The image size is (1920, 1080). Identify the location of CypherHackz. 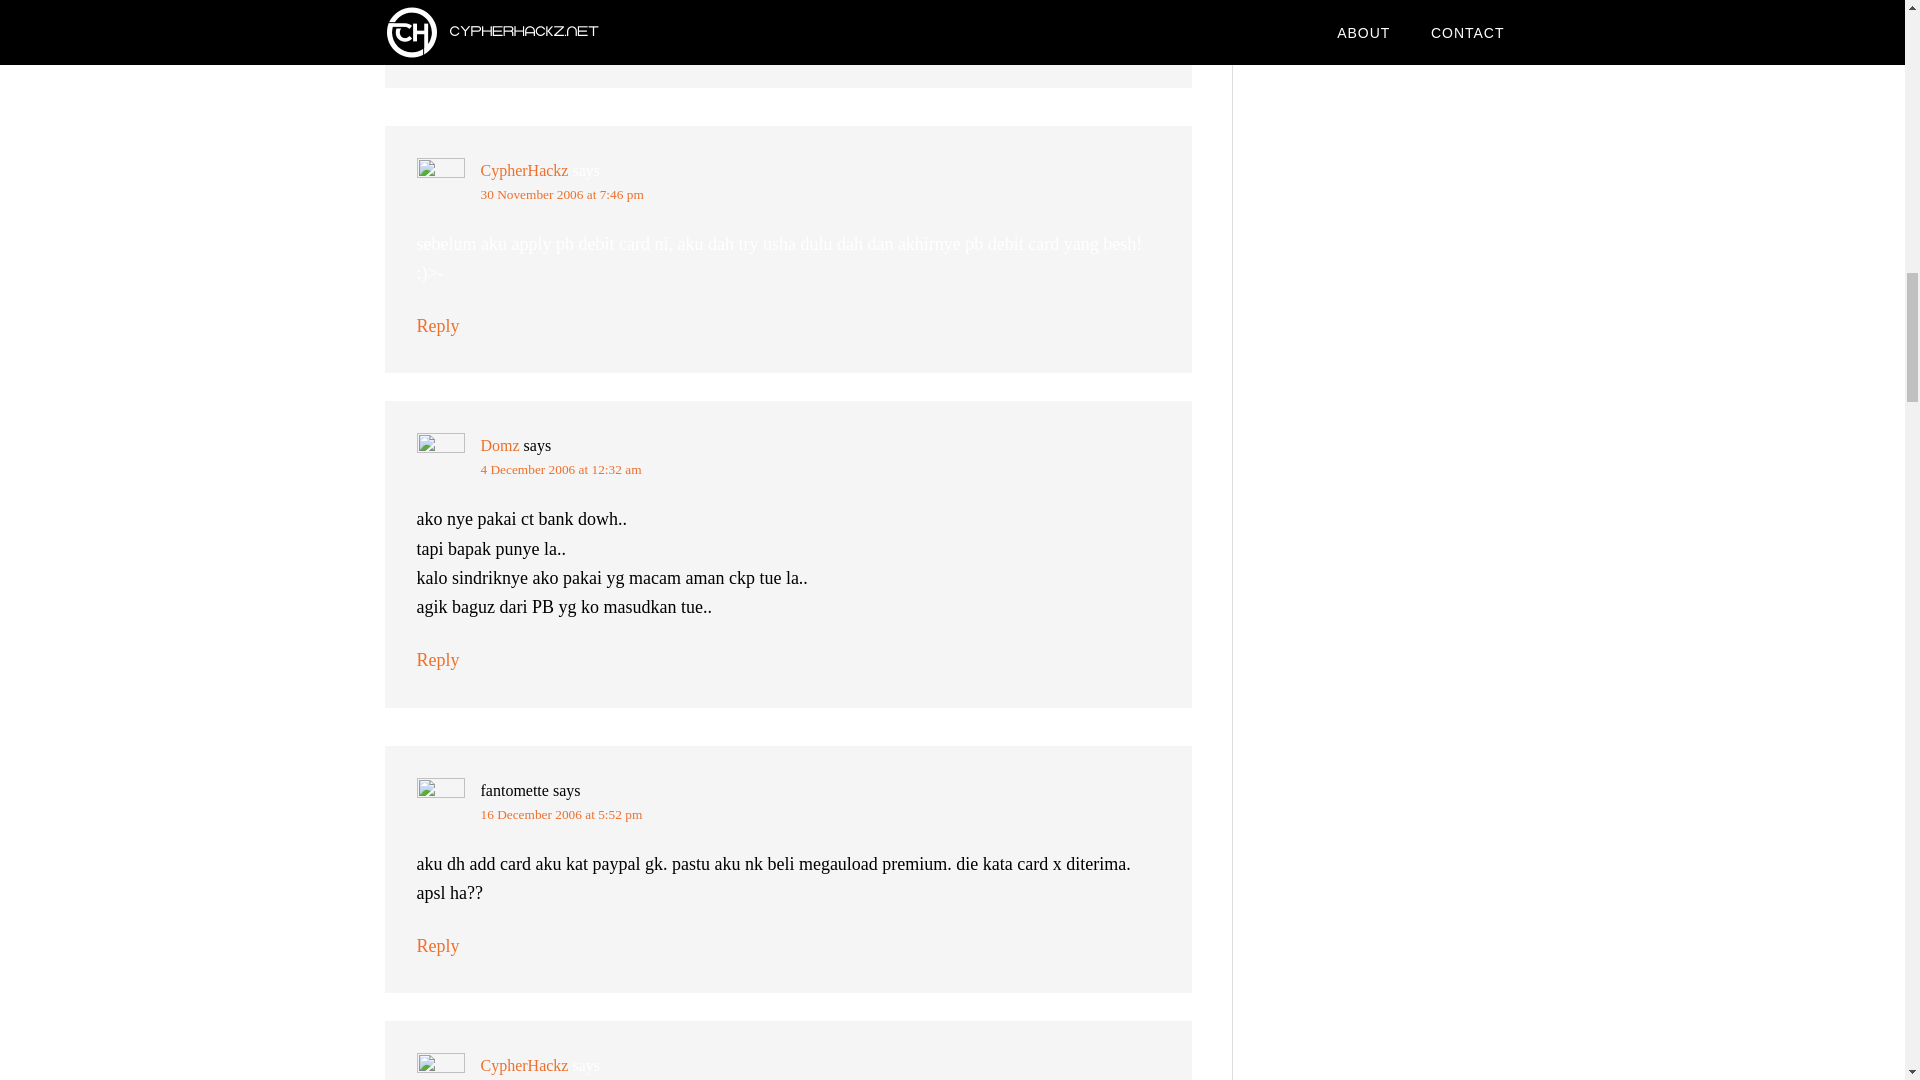
(524, 1065).